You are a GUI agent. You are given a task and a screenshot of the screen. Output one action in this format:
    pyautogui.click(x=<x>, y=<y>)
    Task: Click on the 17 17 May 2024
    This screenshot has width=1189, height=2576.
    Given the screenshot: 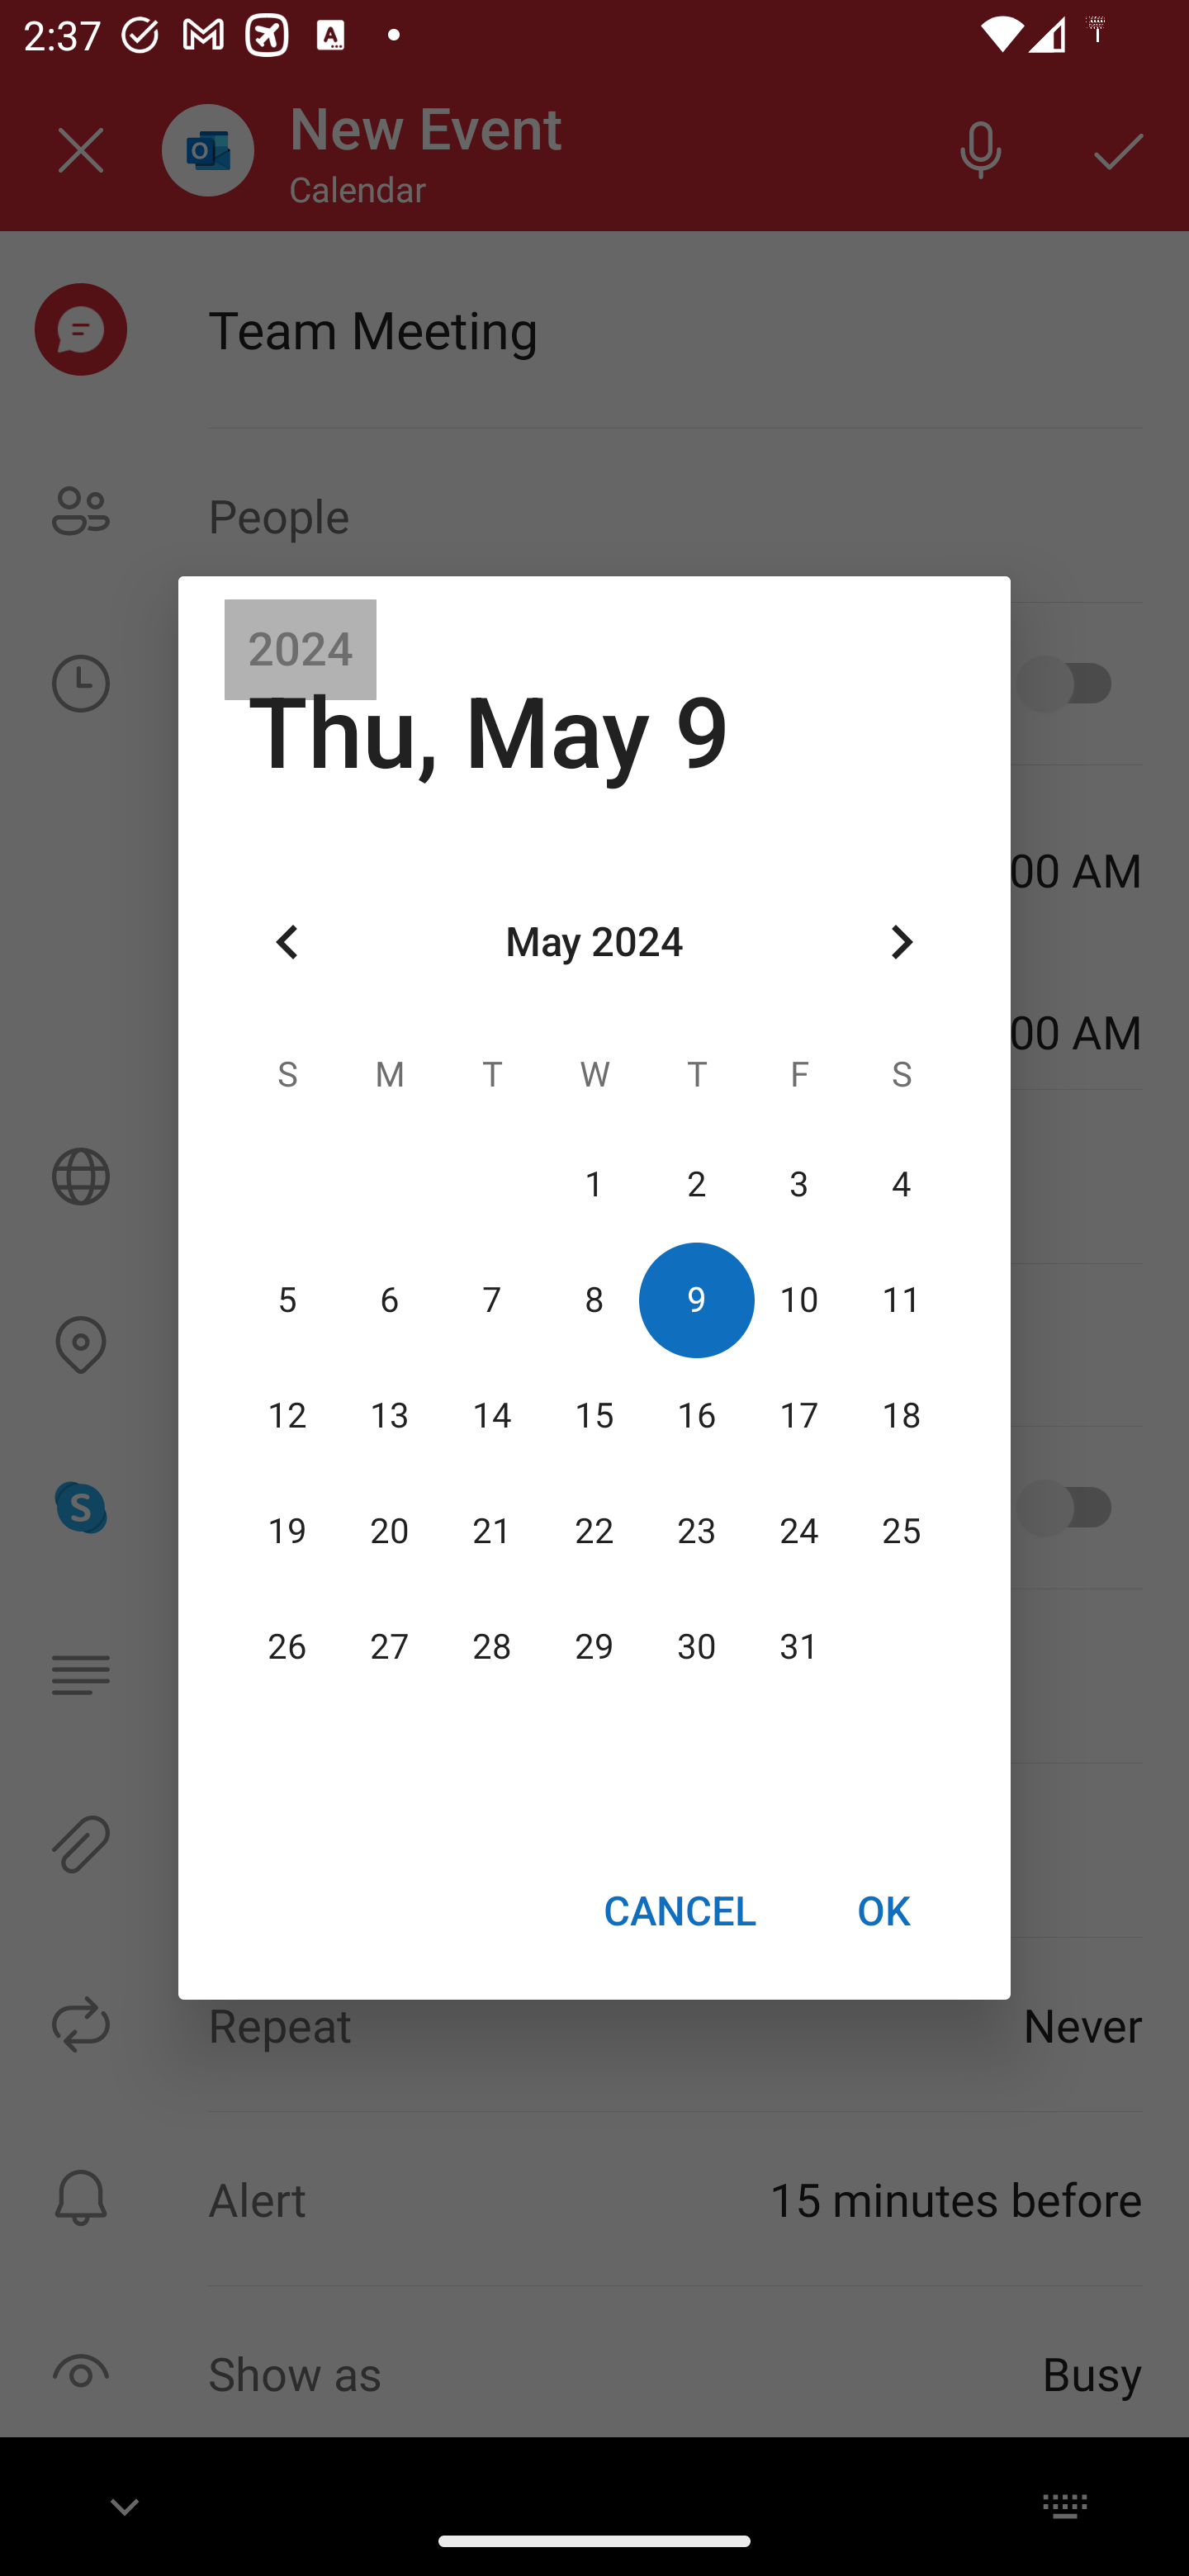 What is the action you would take?
    pyautogui.click(x=798, y=1415)
    